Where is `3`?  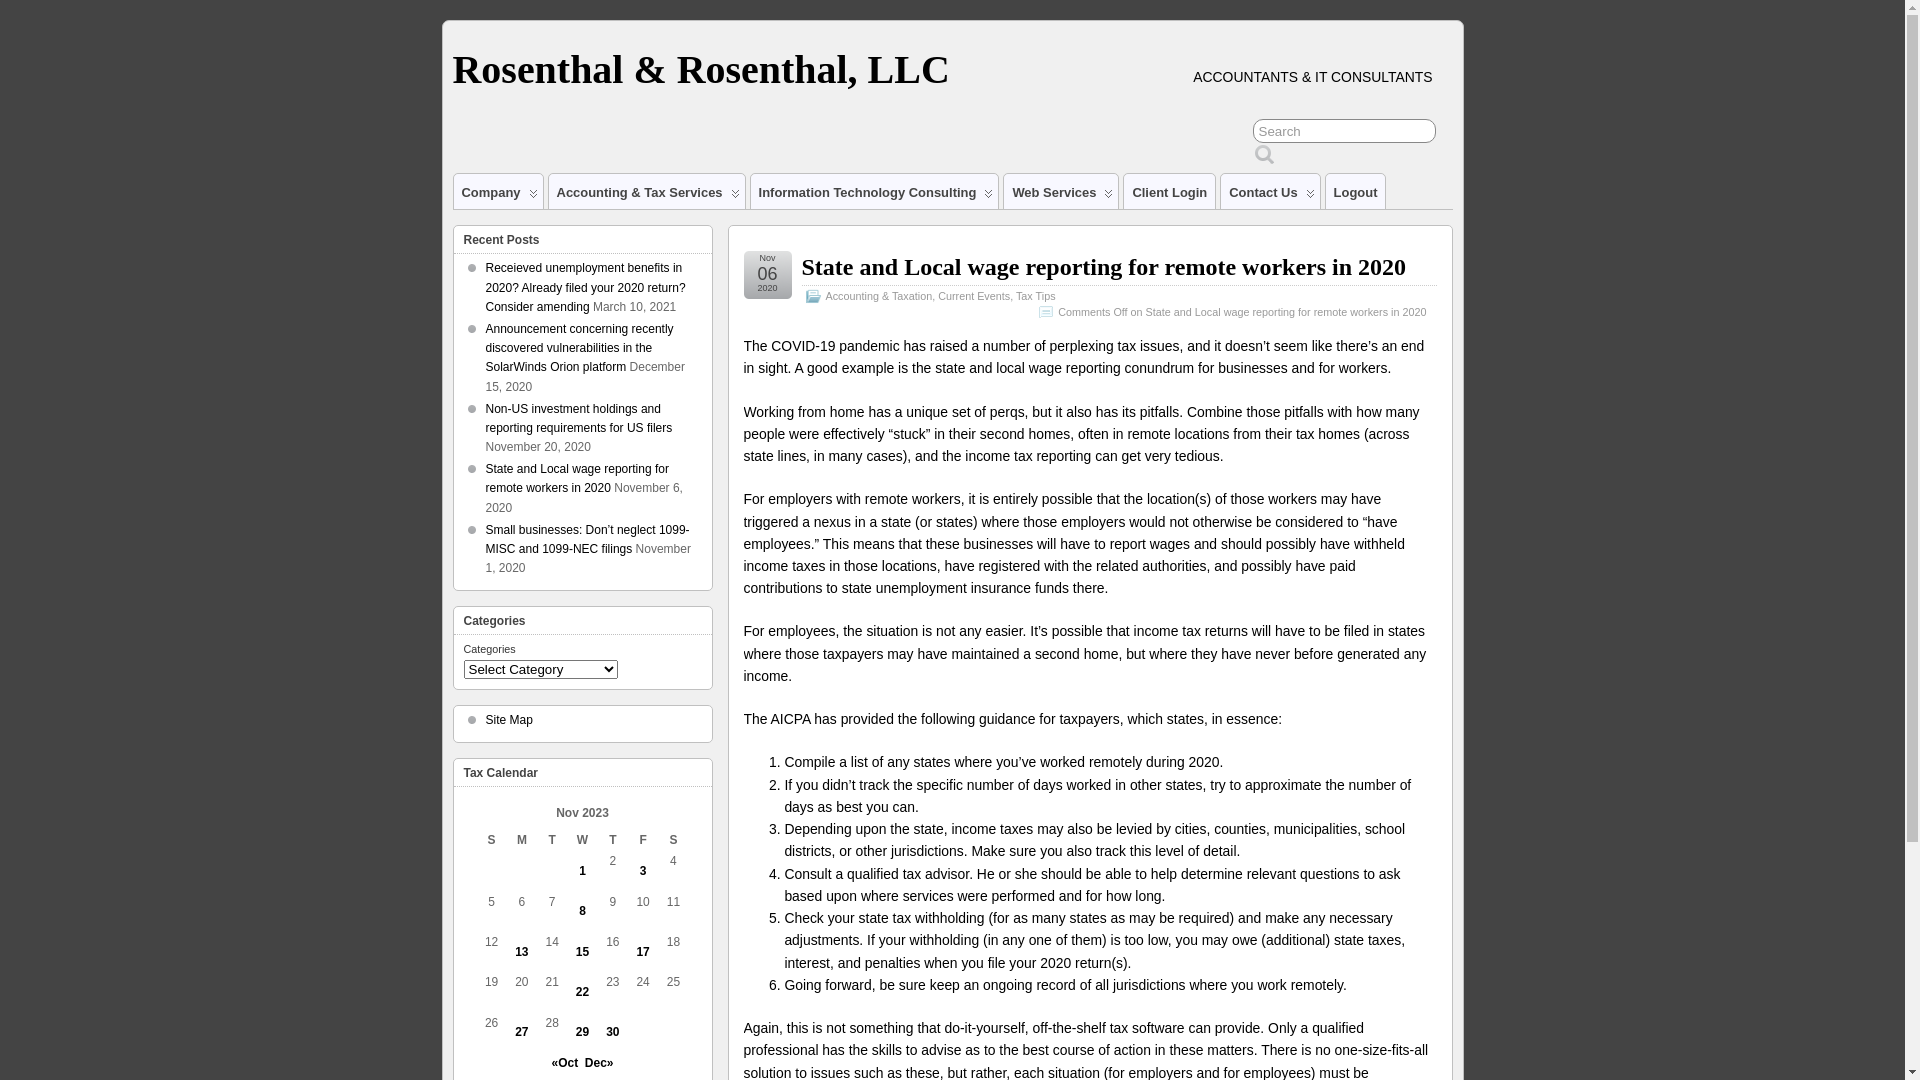
3 is located at coordinates (644, 871).